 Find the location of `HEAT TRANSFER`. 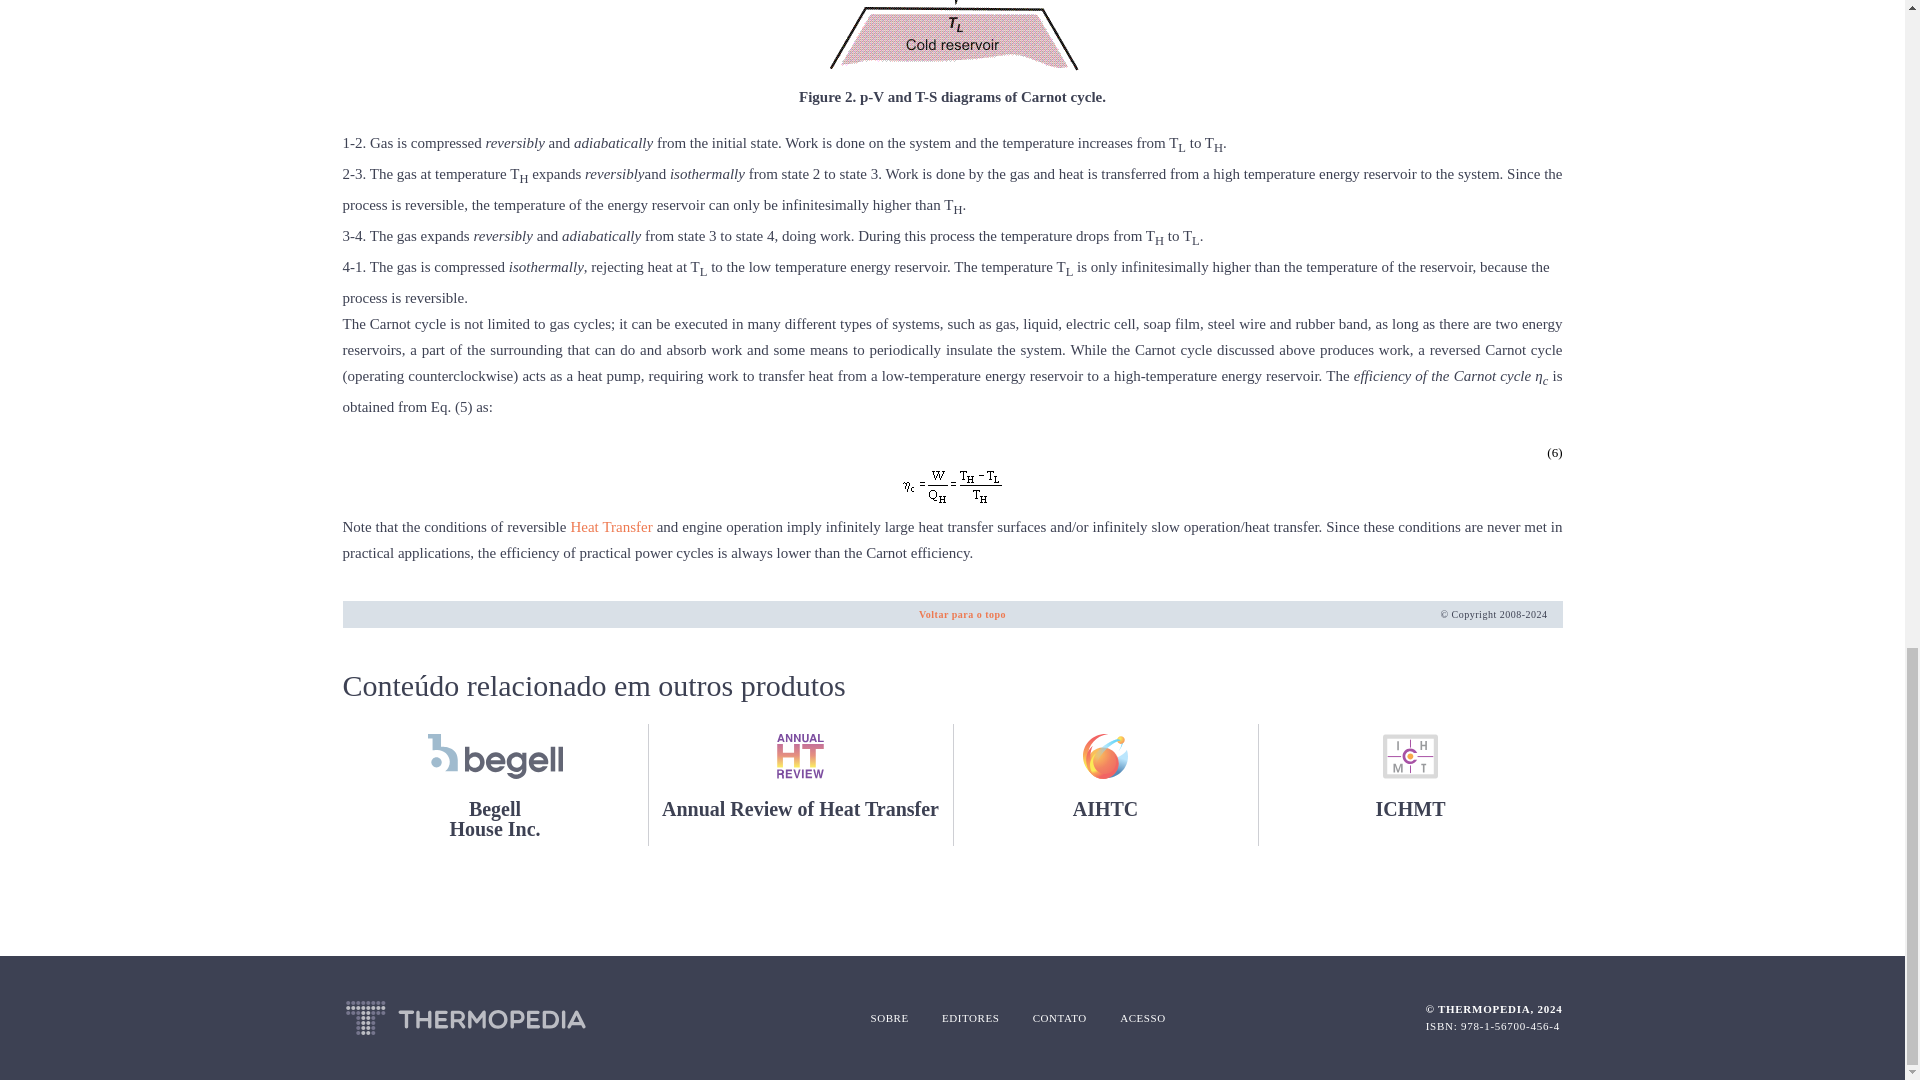

HEAT TRANSFER is located at coordinates (611, 526).